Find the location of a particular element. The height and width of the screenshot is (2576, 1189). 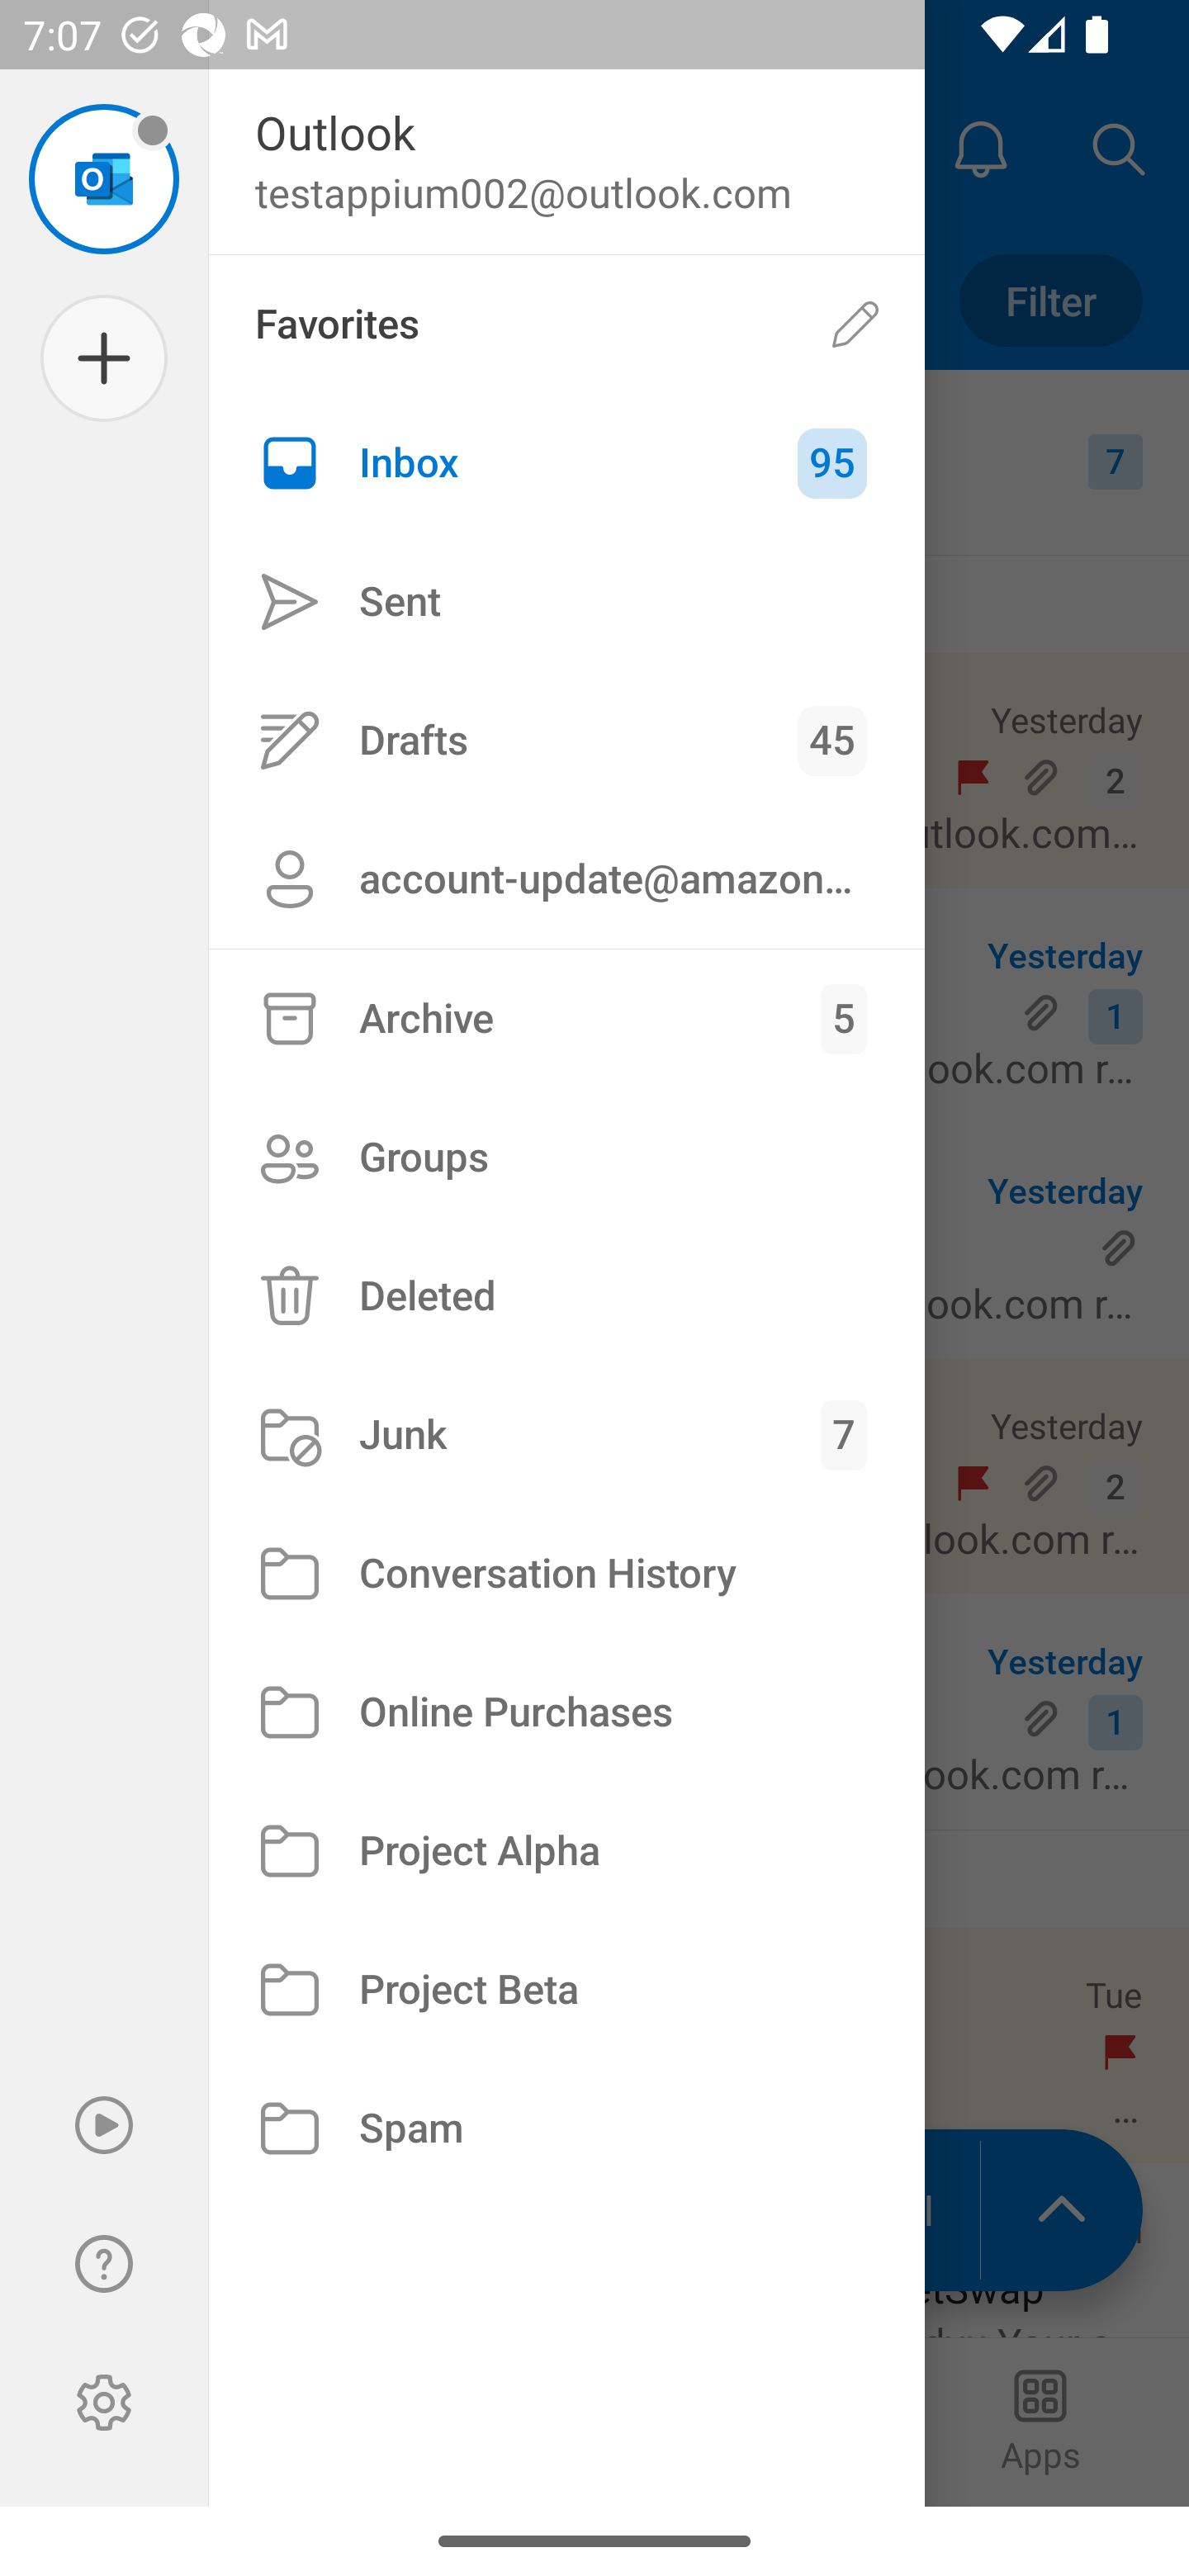

Groups Groups, 3 of 10, level 1 is located at coordinates (566, 1156).